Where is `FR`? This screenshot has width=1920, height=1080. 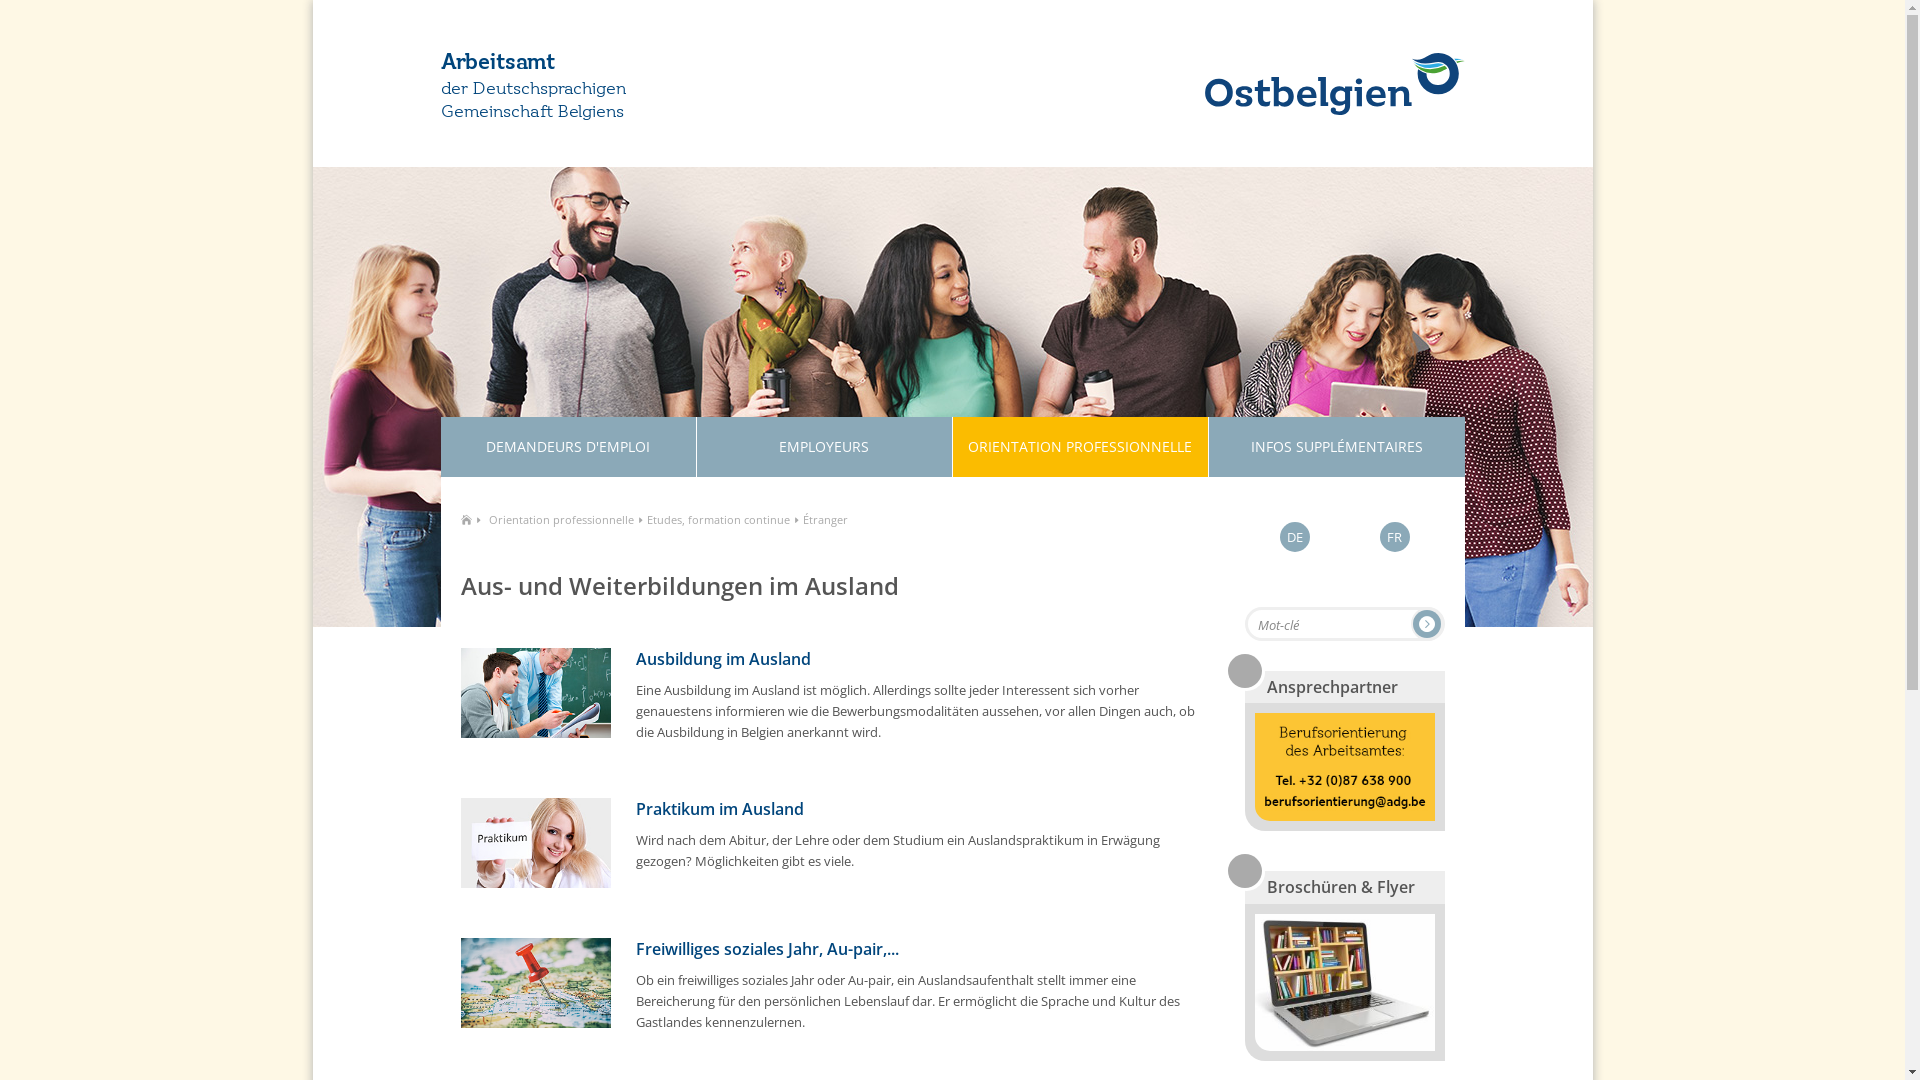 FR is located at coordinates (1395, 537).